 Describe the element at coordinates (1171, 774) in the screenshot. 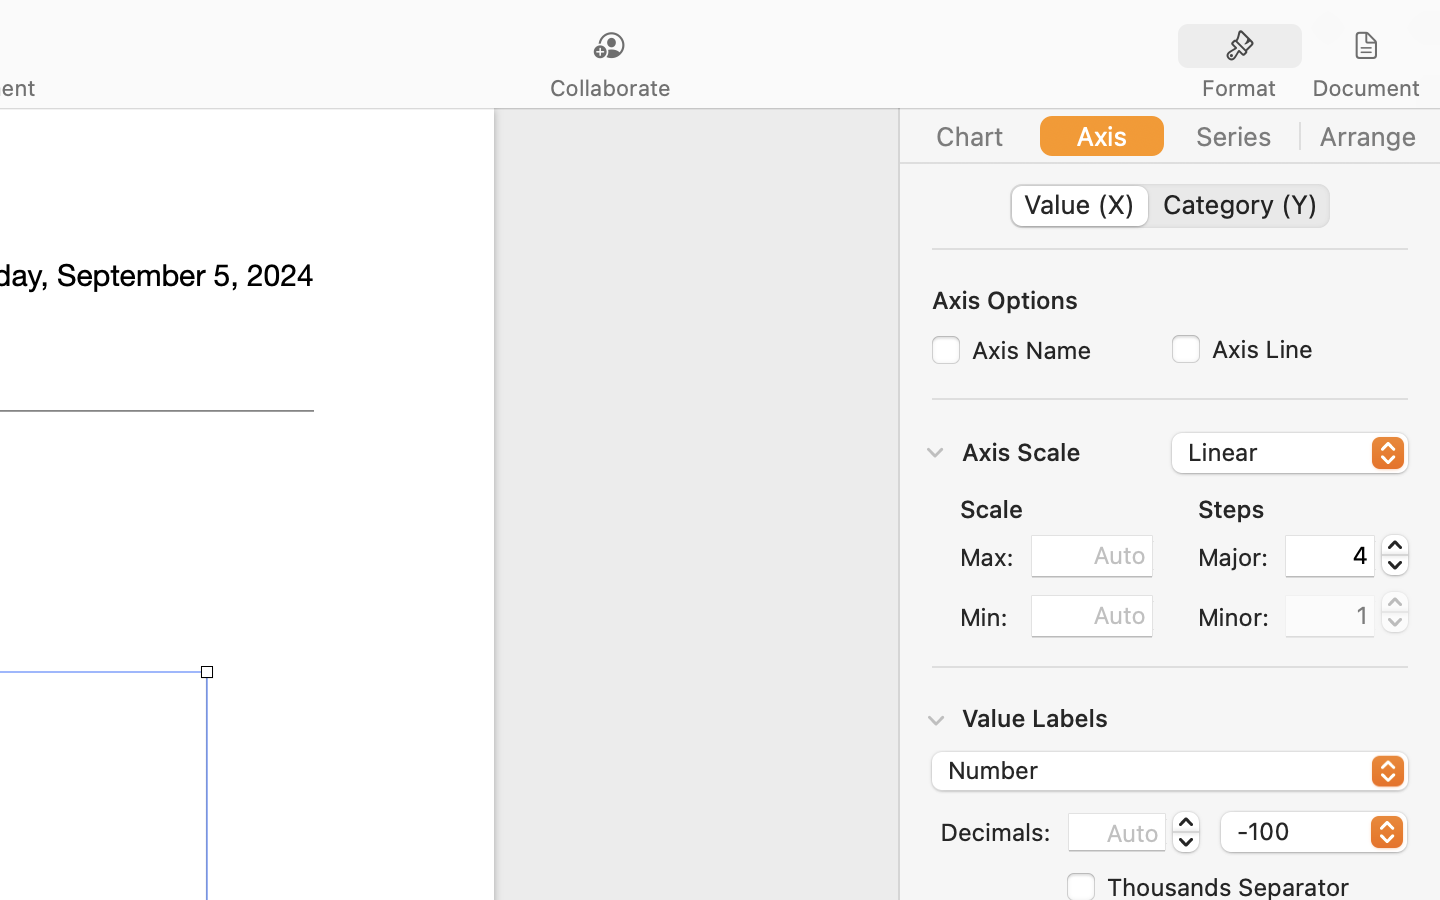

I see `Number` at that location.